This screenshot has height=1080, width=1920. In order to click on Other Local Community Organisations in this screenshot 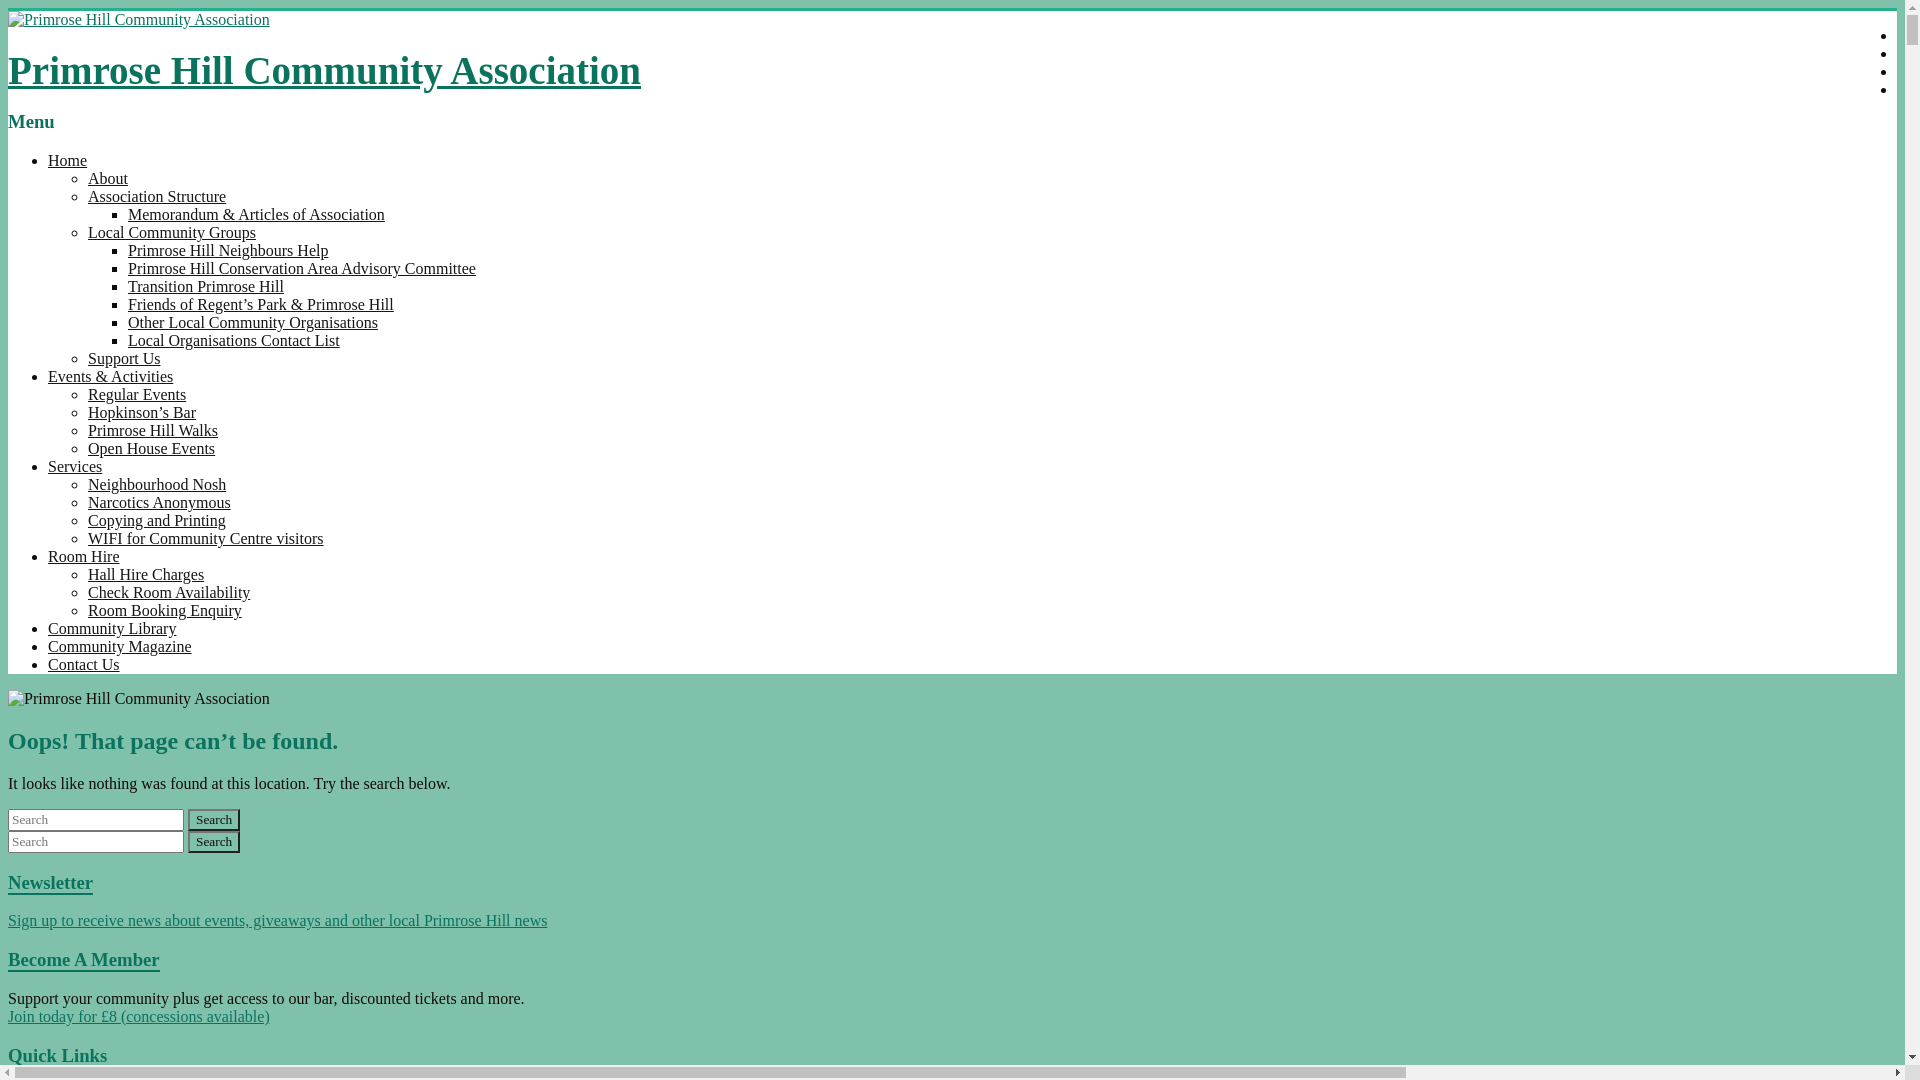, I will do `click(253, 322)`.